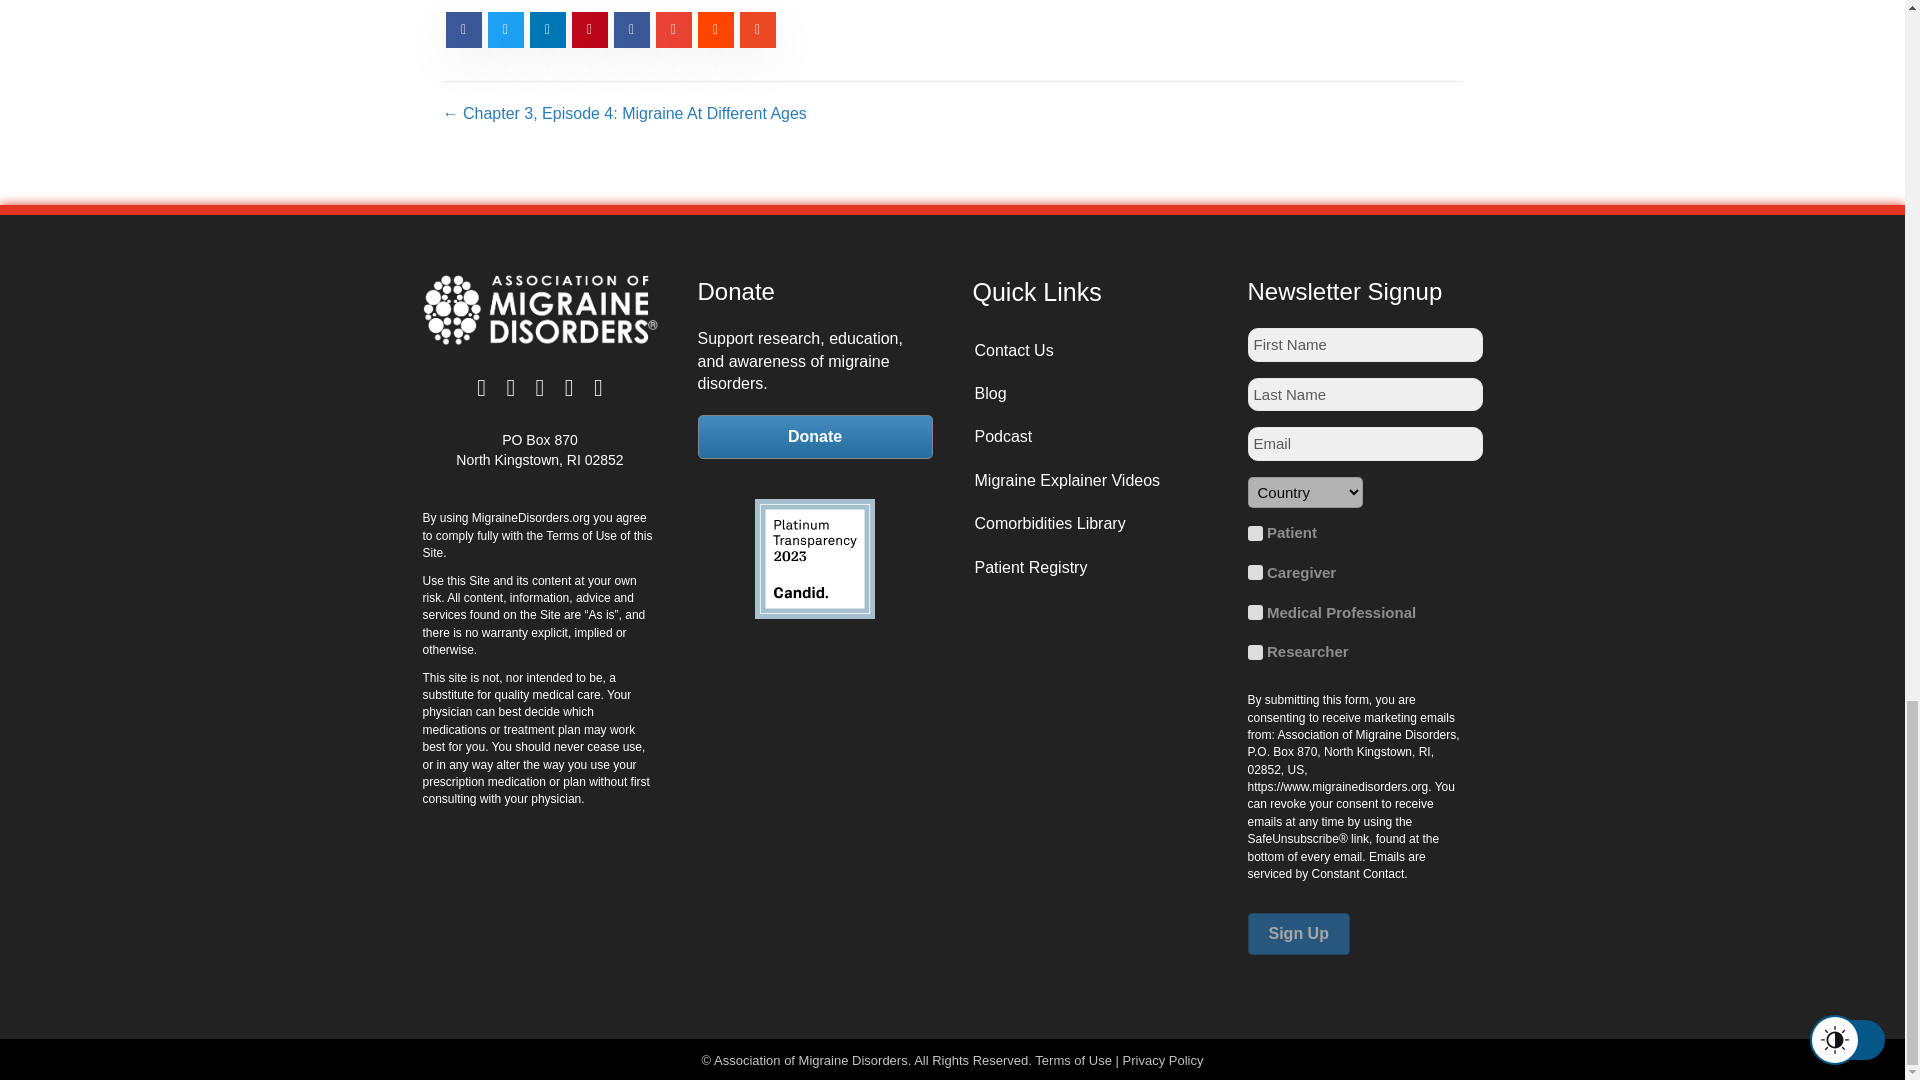  I want to click on Caregiver, so click(1256, 572).